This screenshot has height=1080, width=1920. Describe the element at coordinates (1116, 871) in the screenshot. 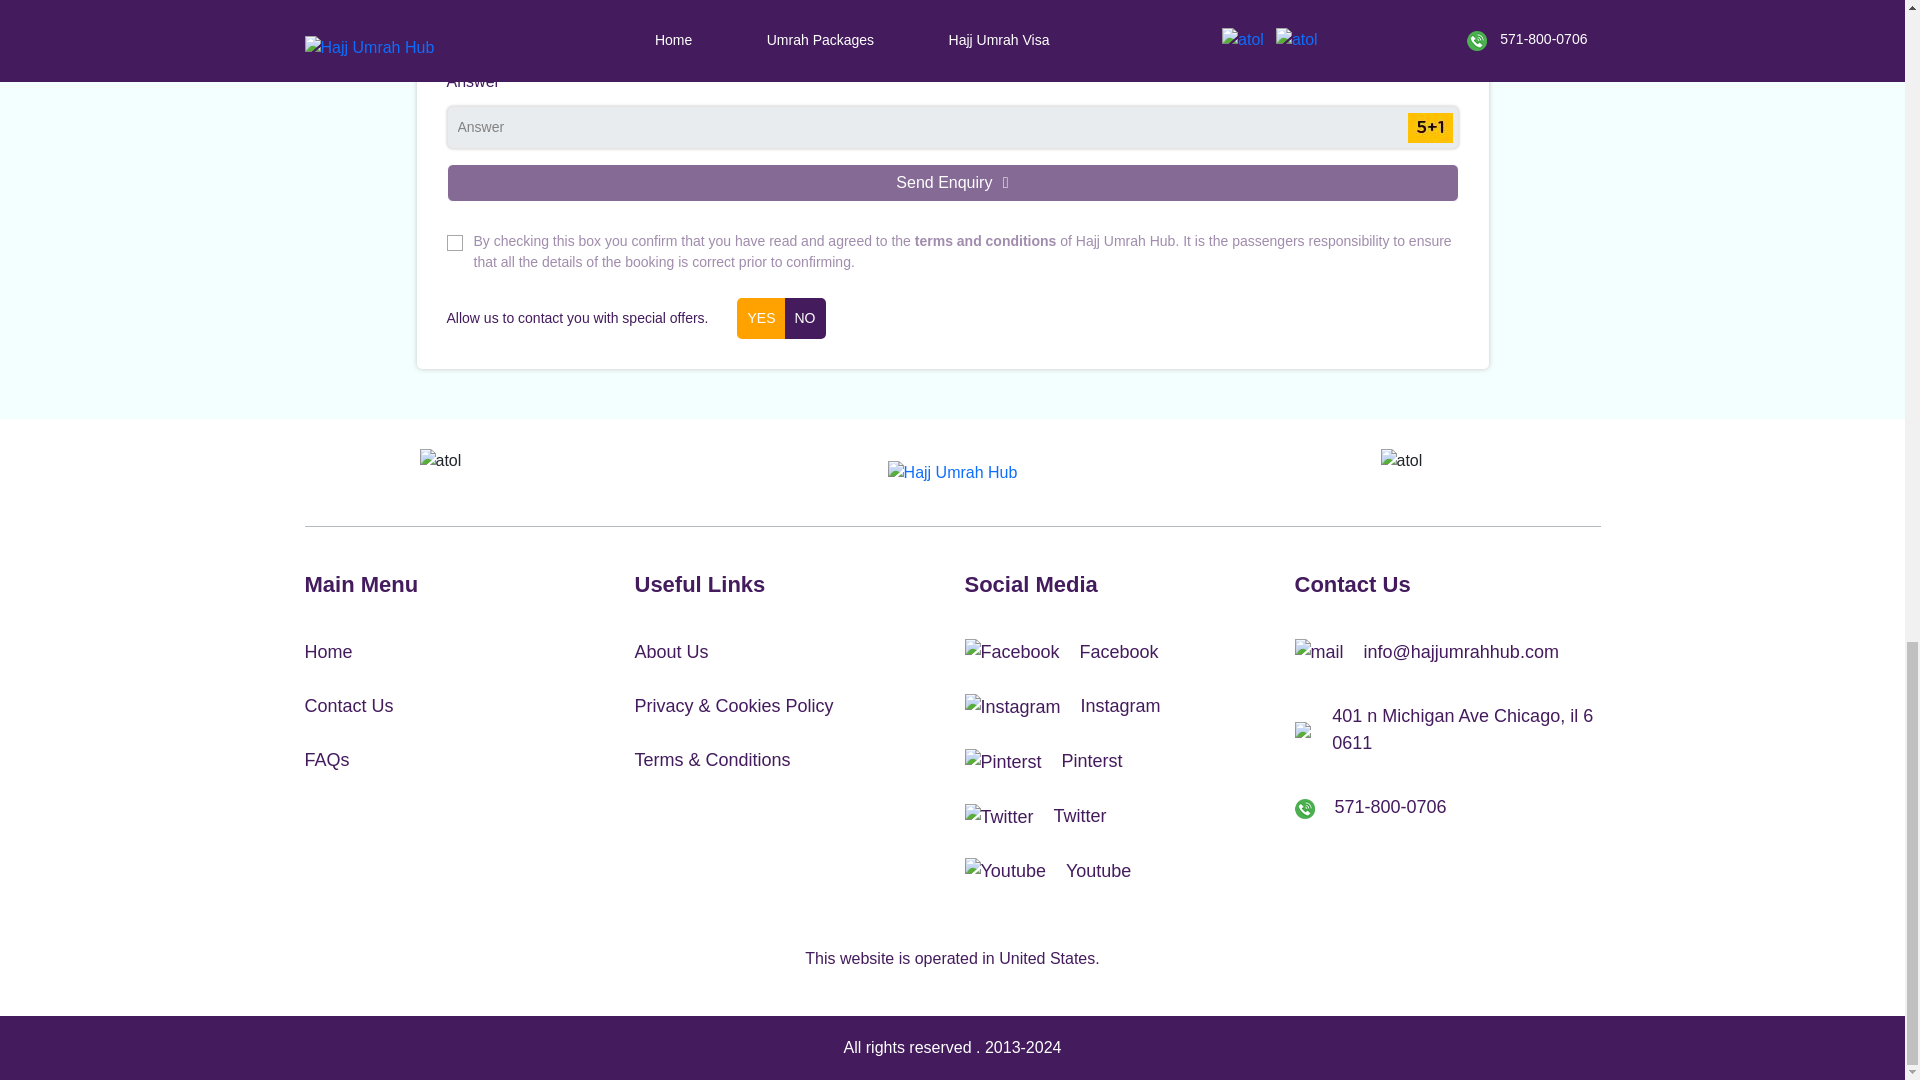

I see `Youtube` at that location.